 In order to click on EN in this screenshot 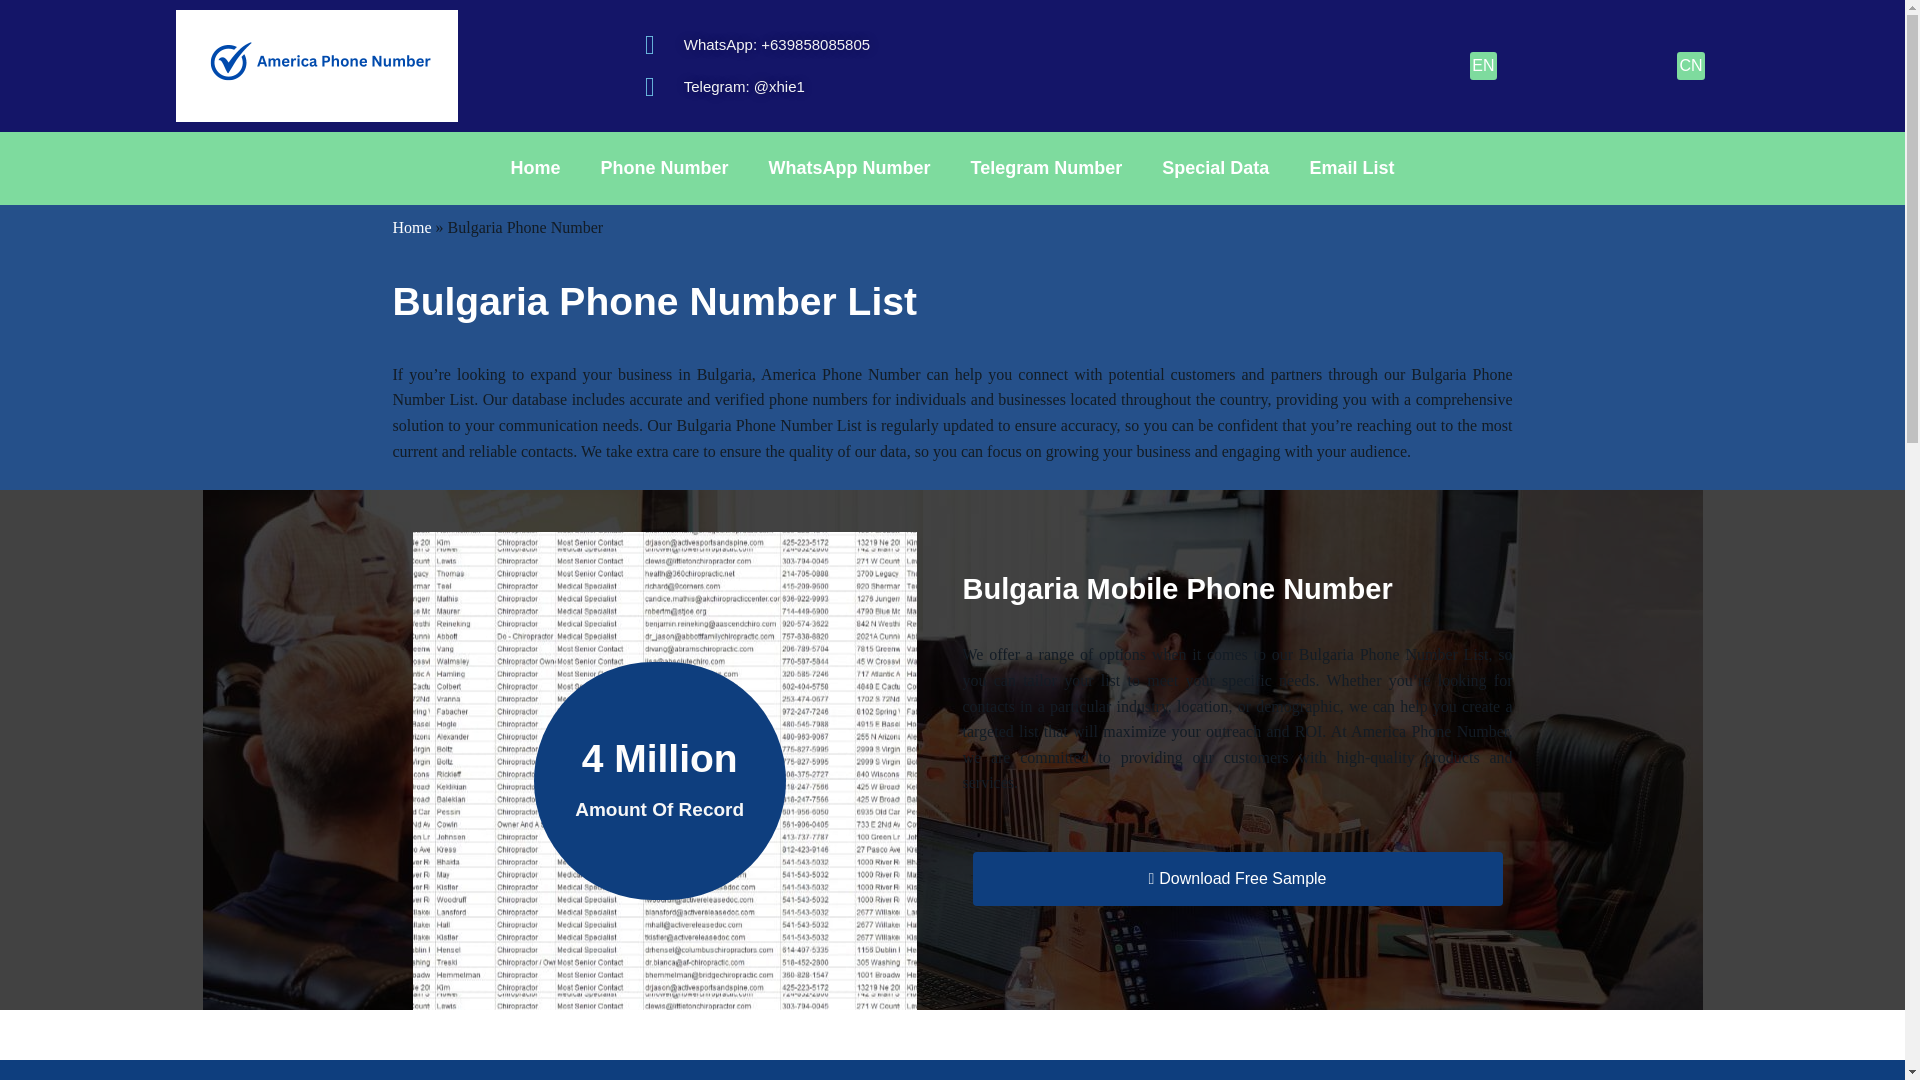, I will do `click(1482, 65)`.